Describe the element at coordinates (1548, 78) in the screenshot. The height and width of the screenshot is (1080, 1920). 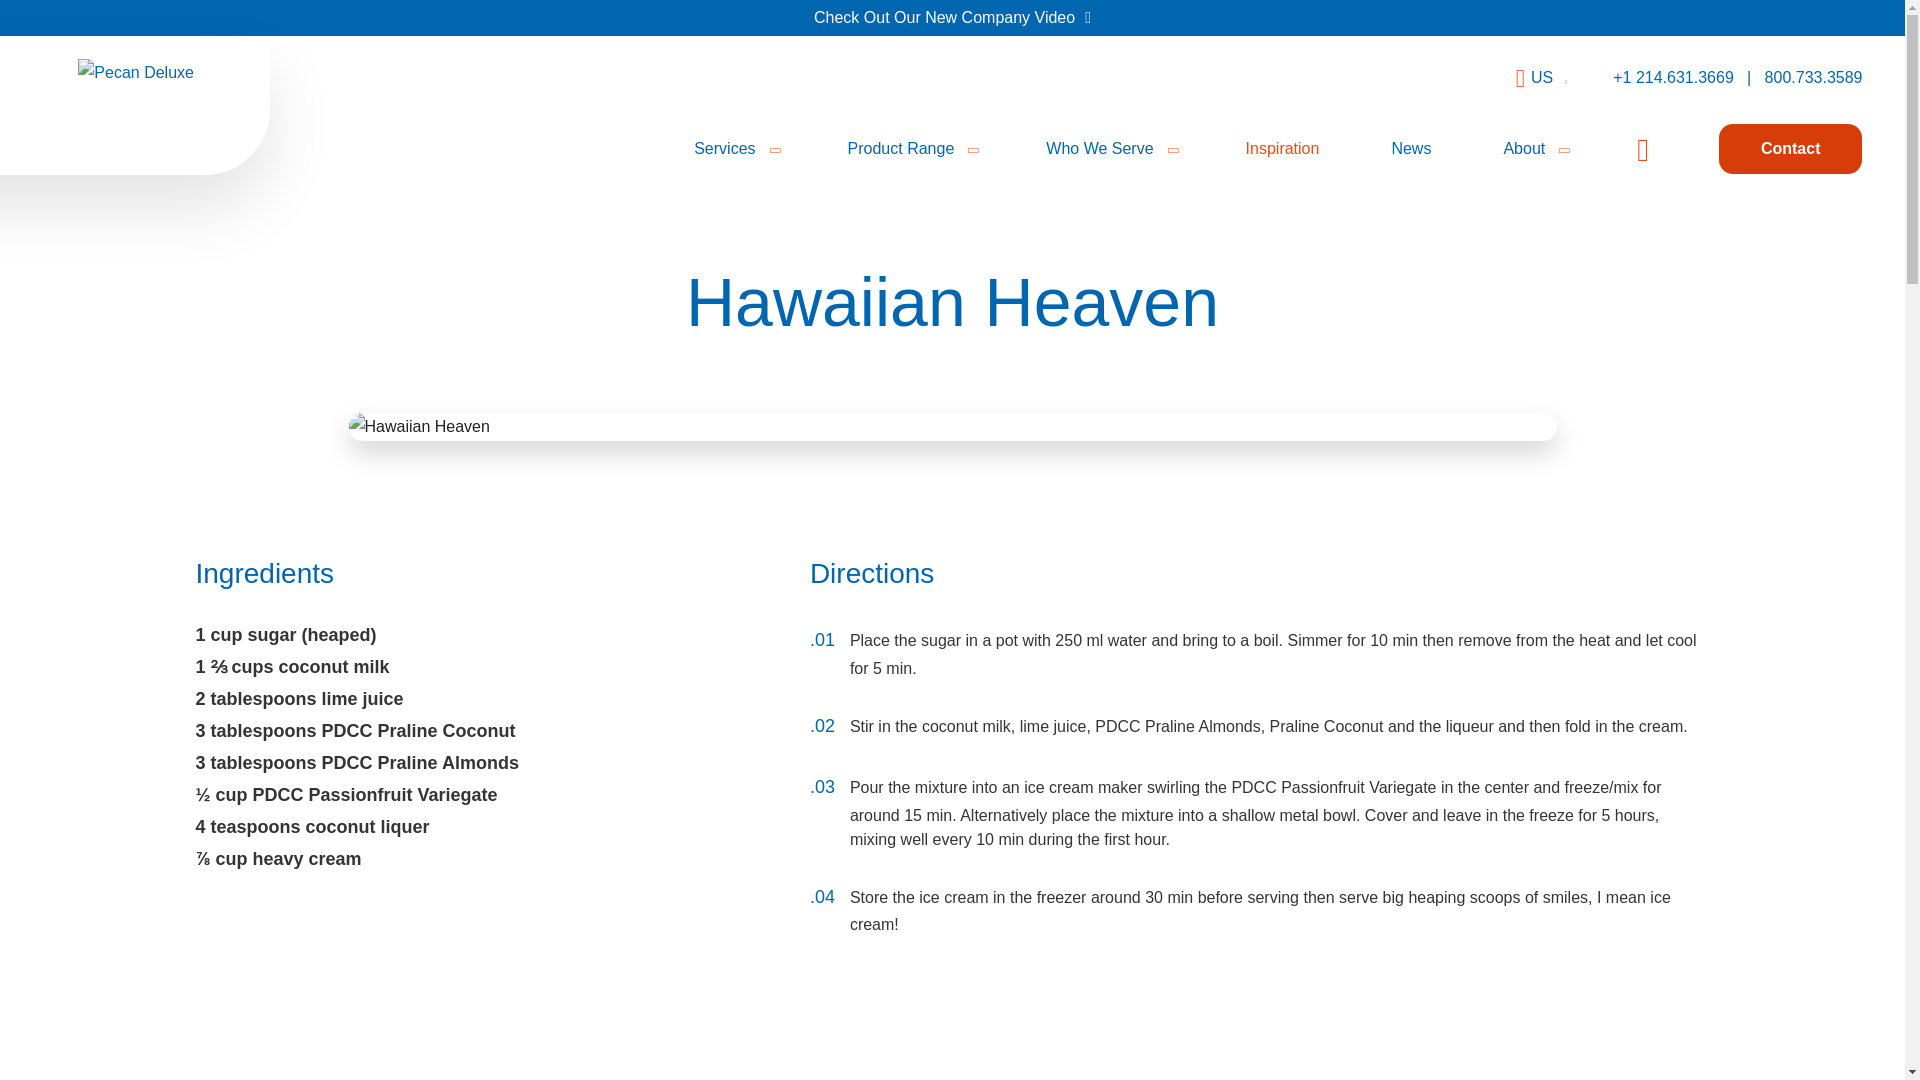
I see `US` at that location.